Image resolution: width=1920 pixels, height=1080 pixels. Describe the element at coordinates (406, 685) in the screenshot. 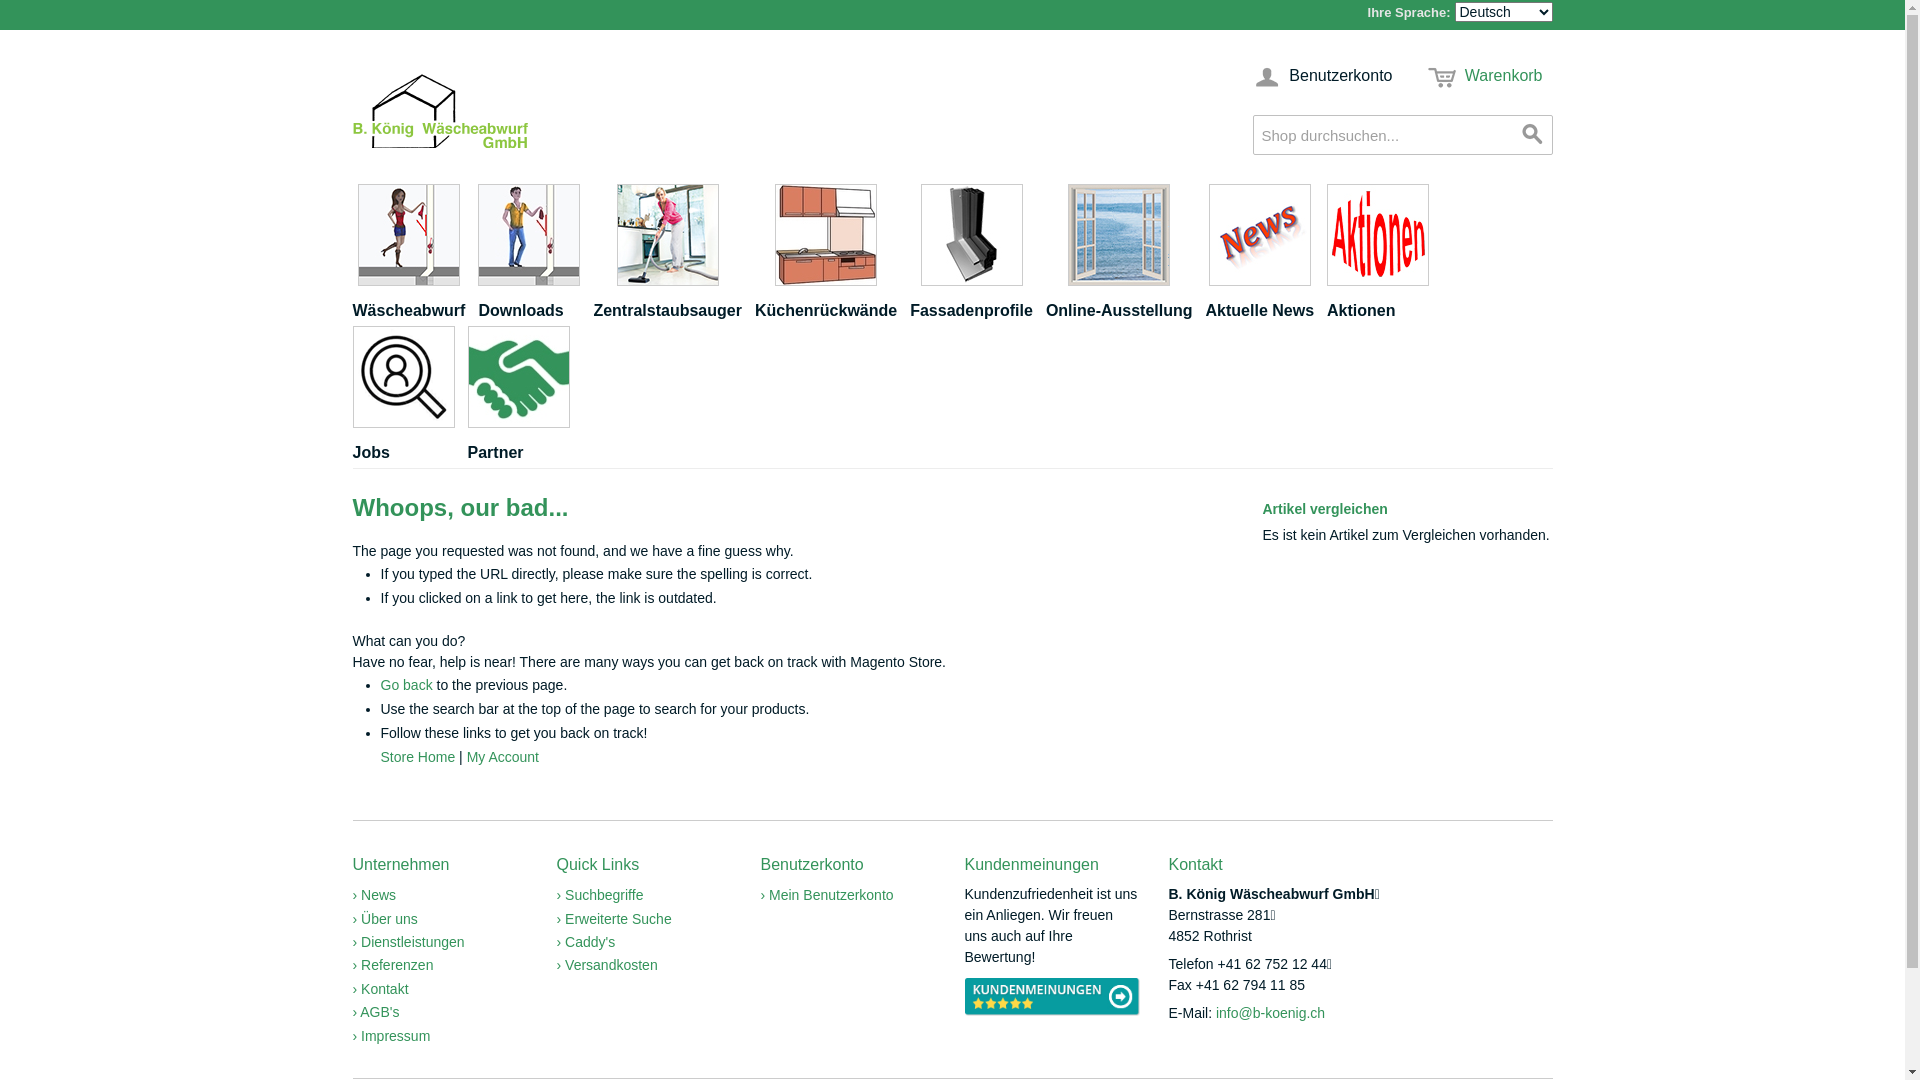

I see `Go back` at that location.